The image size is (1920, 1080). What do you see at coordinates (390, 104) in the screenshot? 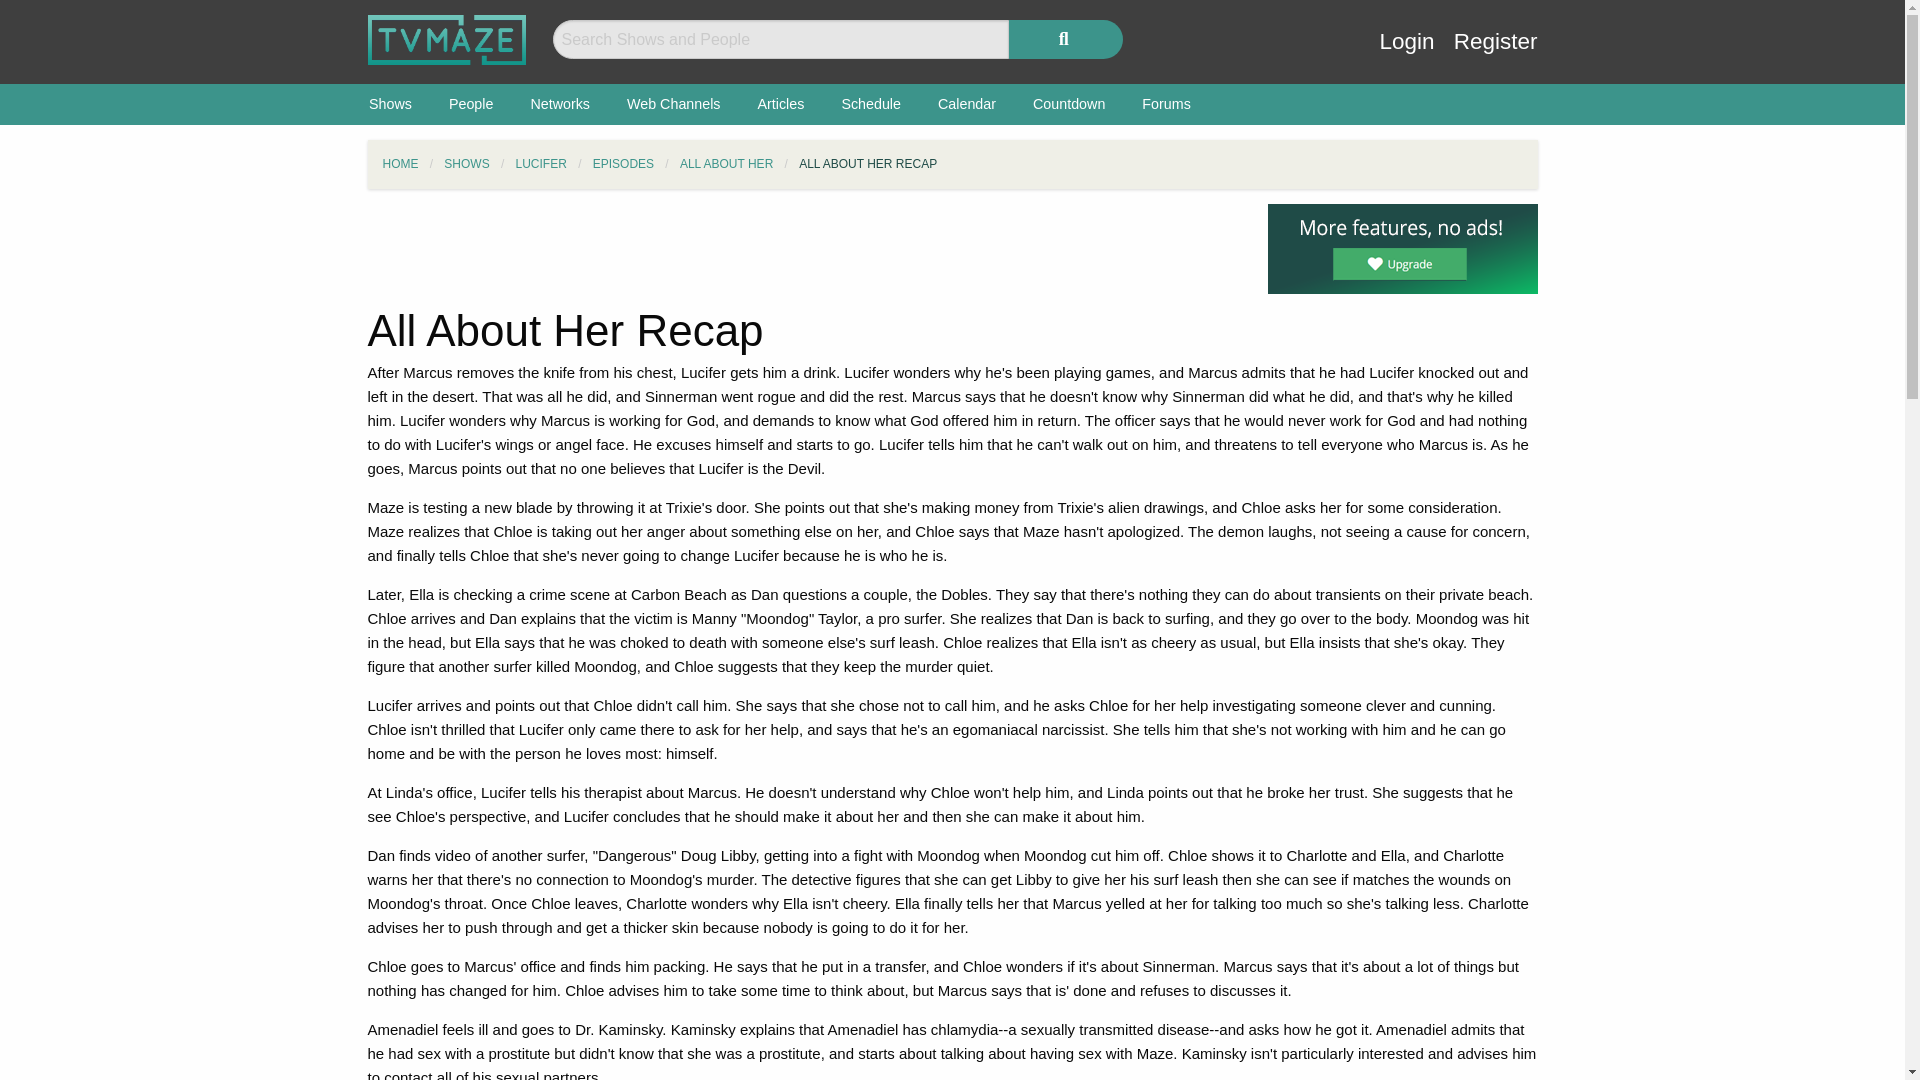
I see `Shows` at bounding box center [390, 104].